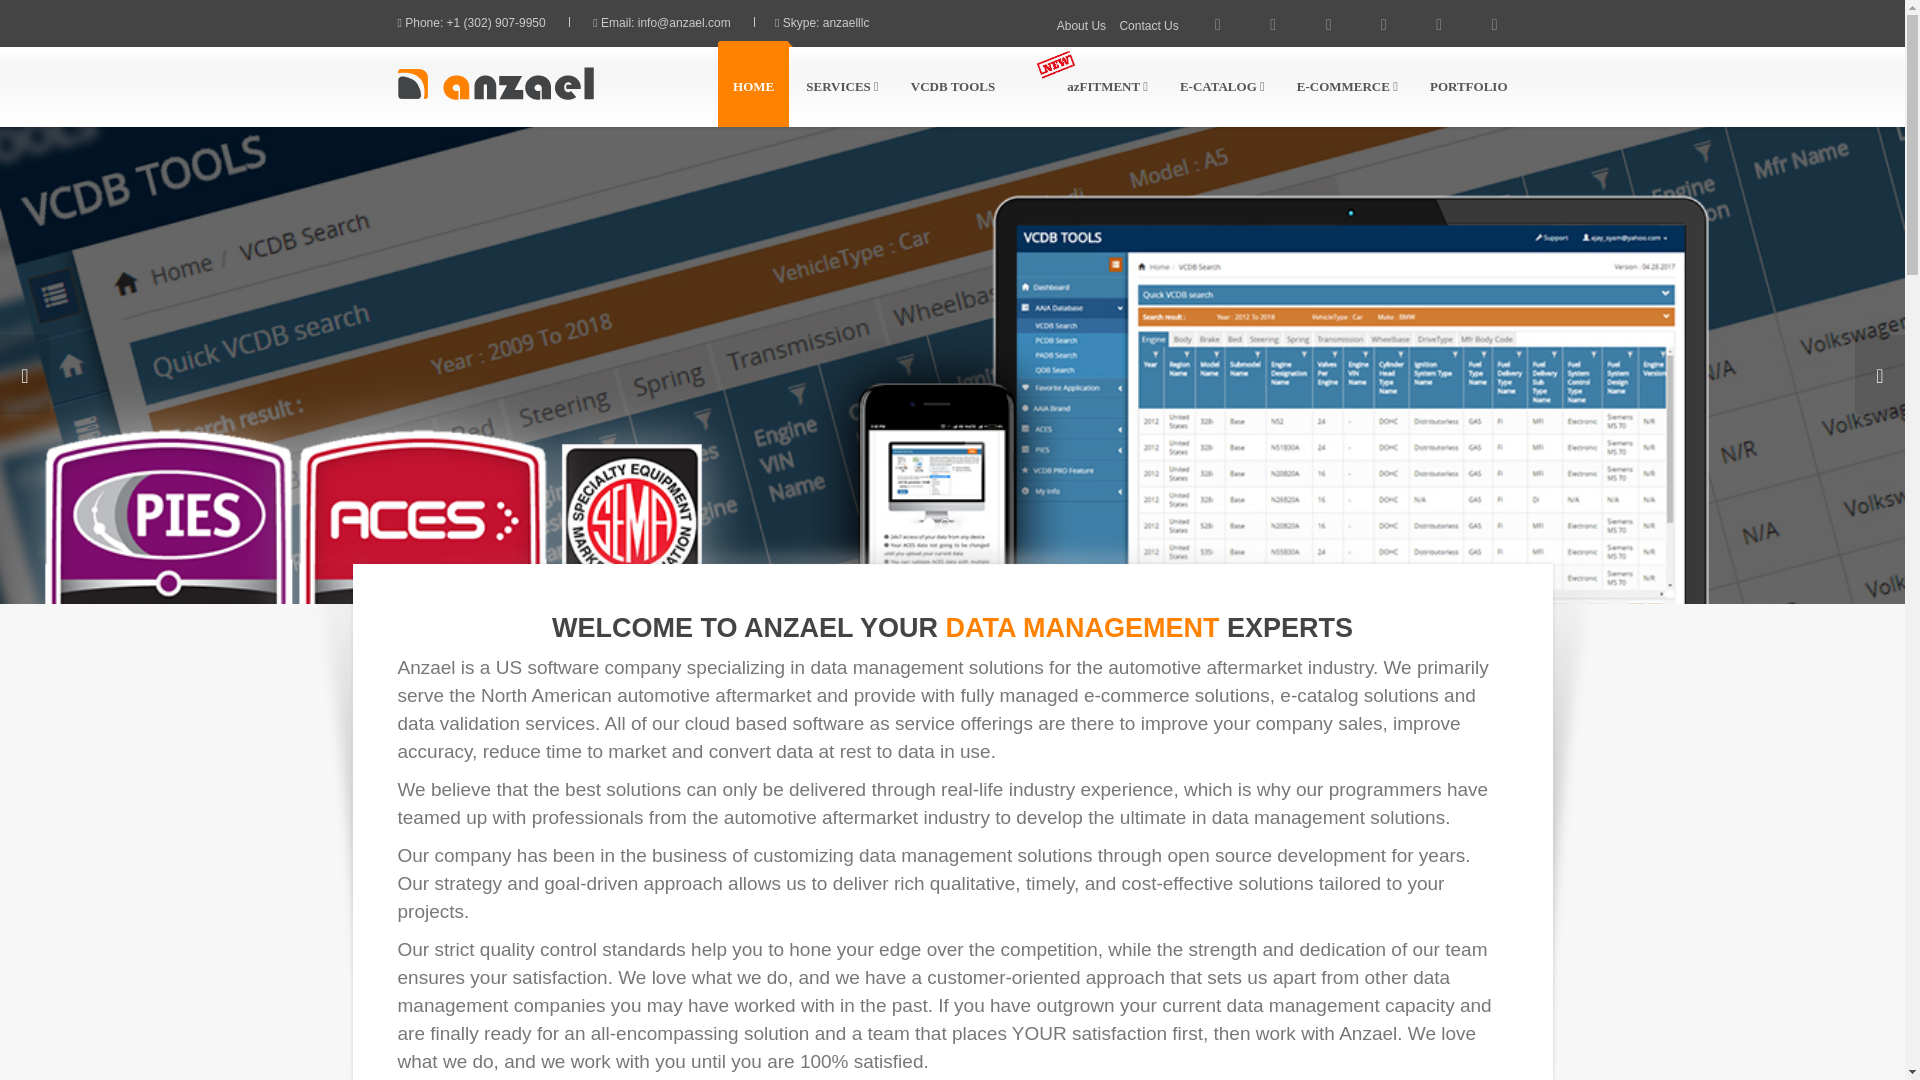 The width and height of the screenshot is (1920, 1080). What do you see at coordinates (842, 84) in the screenshot?
I see `SERVICES` at bounding box center [842, 84].